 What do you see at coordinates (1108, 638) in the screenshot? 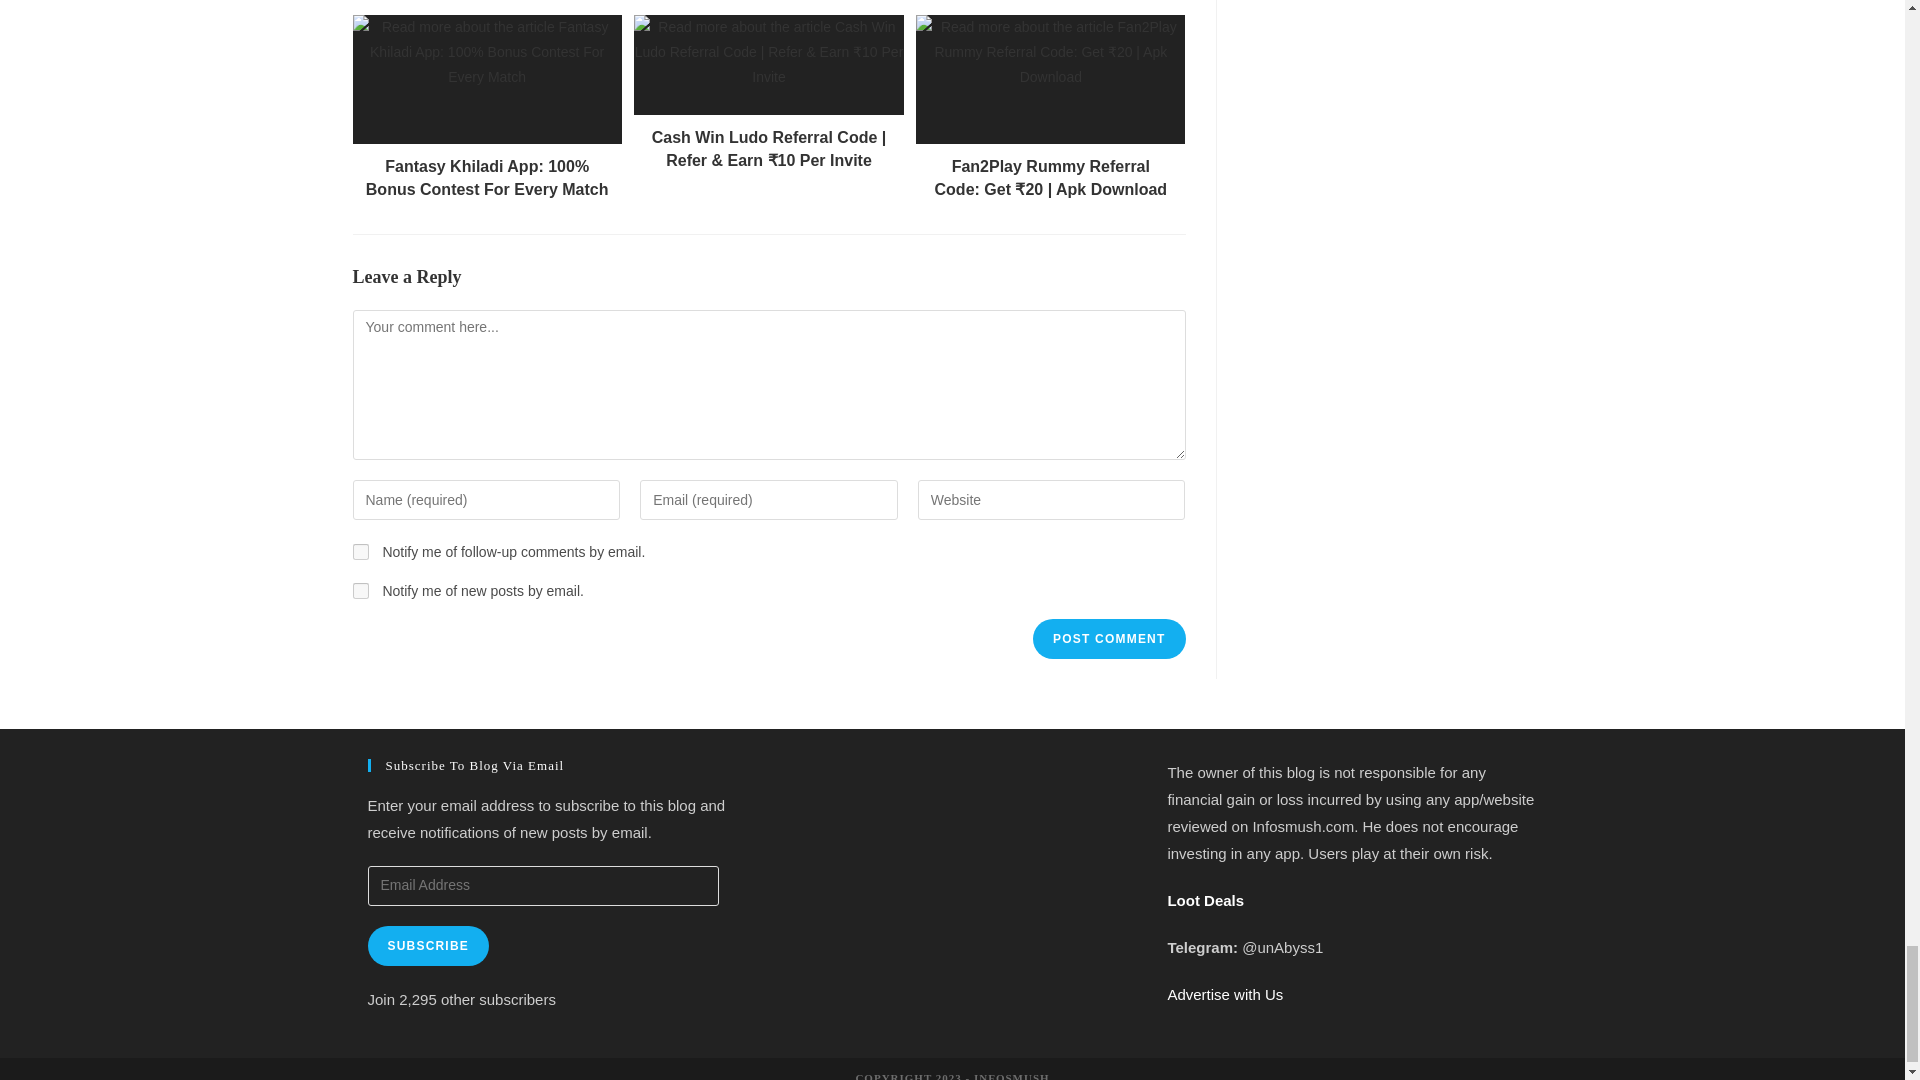
I see `Post Comment` at bounding box center [1108, 638].